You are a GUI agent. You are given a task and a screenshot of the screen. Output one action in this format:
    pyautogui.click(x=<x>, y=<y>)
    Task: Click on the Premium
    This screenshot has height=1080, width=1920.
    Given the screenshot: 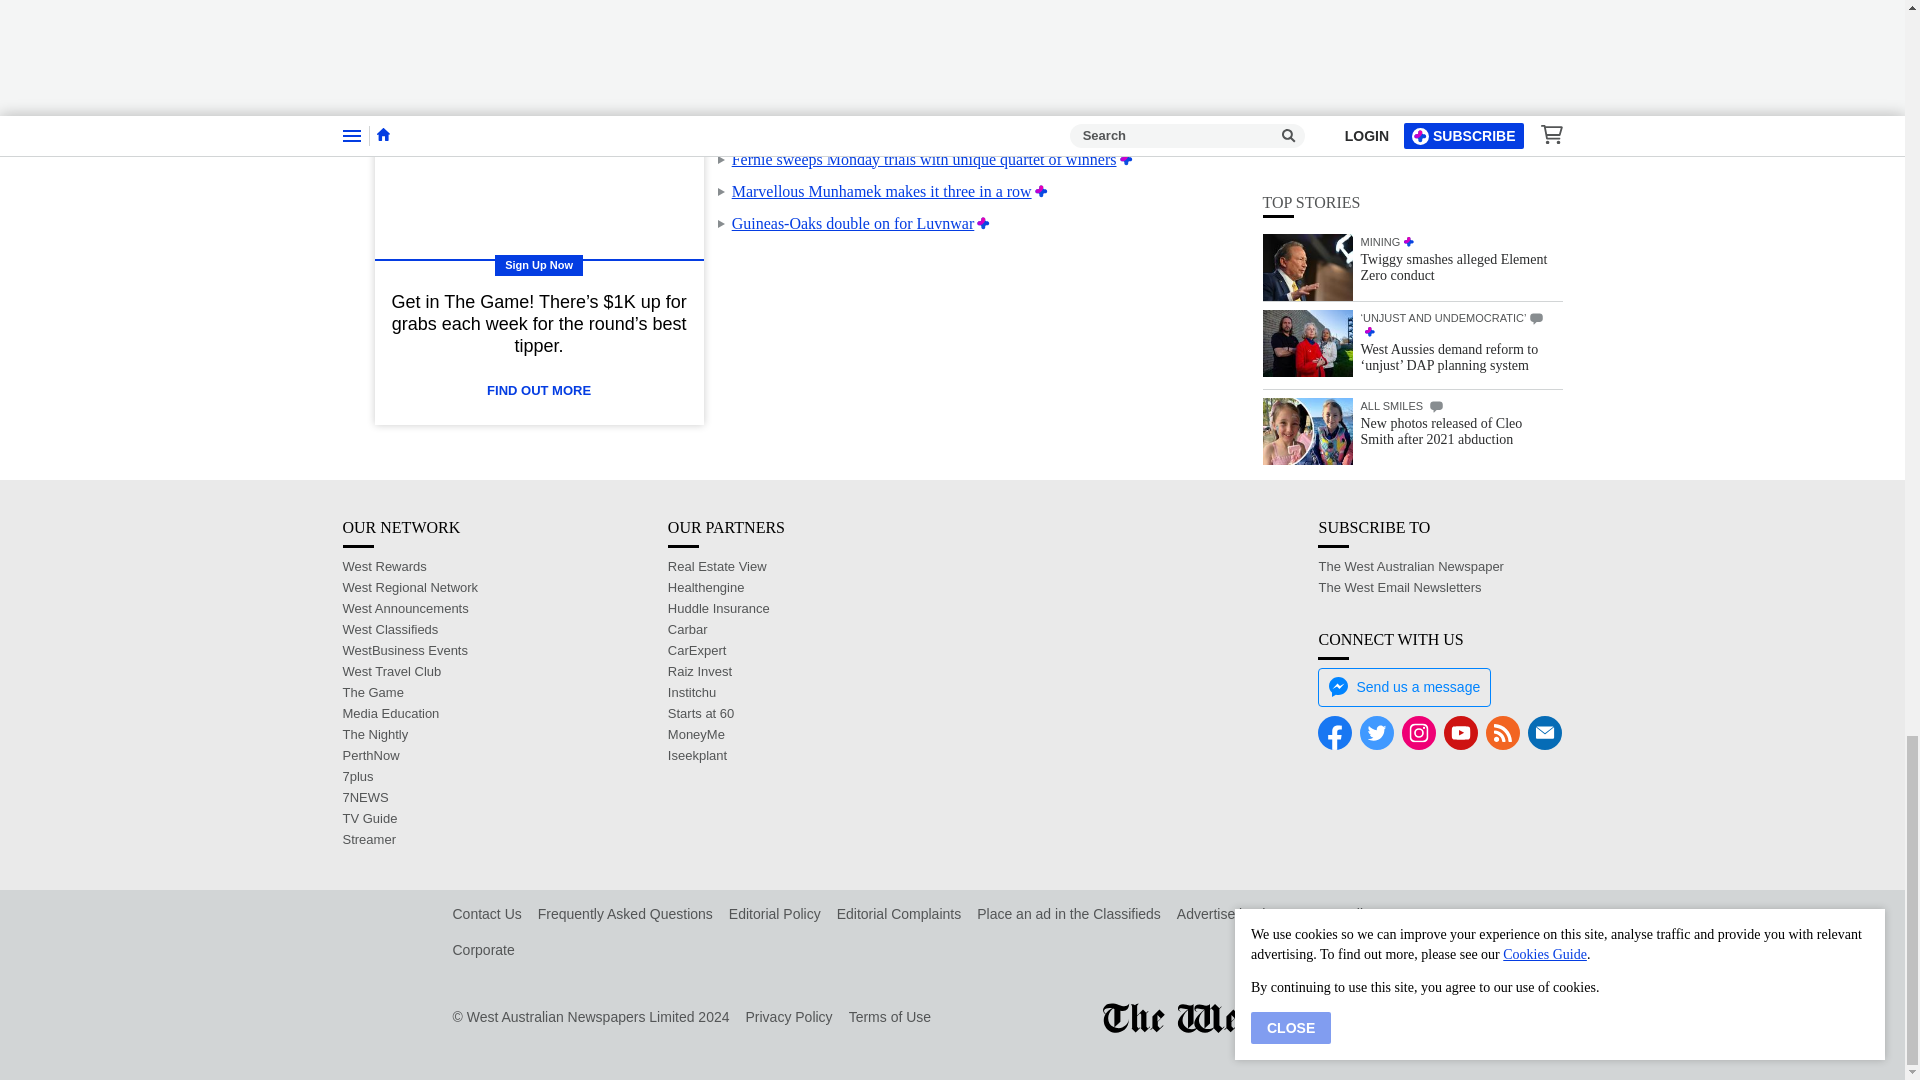 What is the action you would take?
    pyautogui.click(x=930, y=64)
    